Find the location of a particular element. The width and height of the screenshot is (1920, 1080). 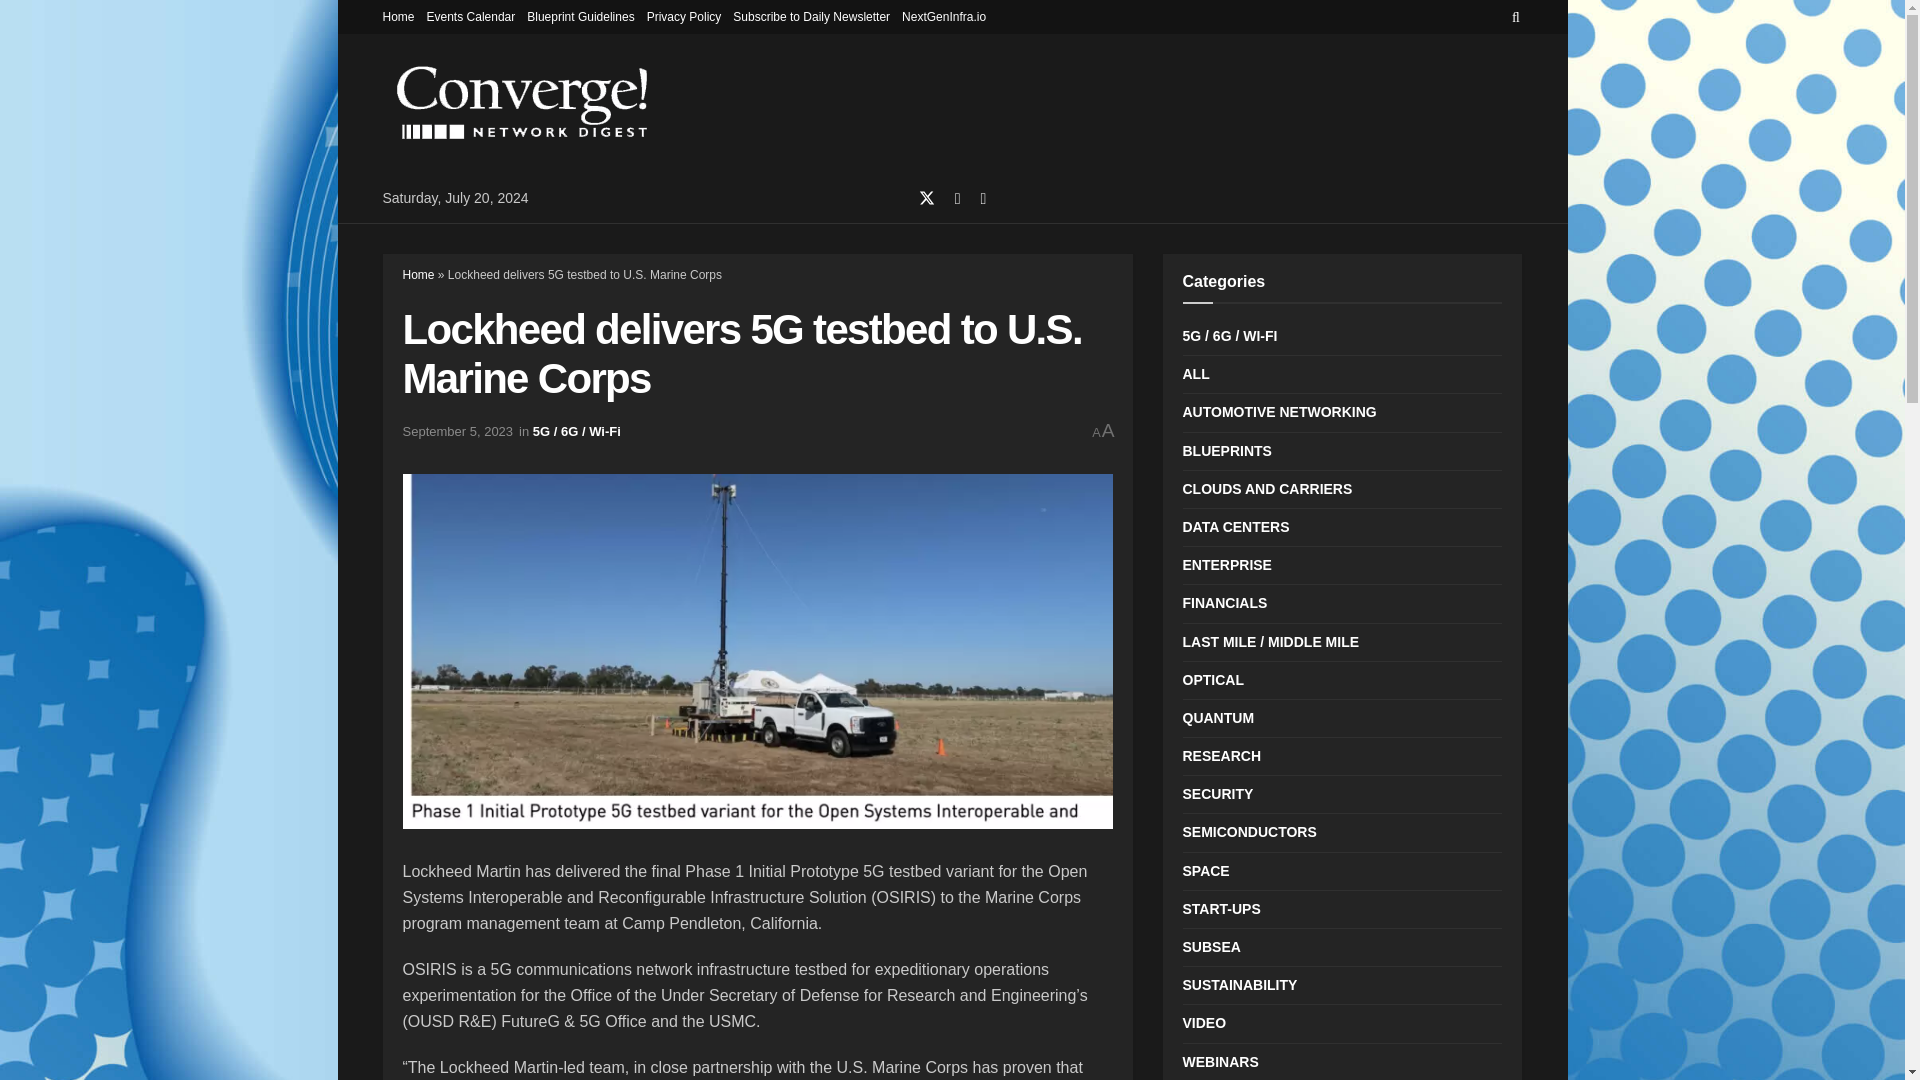

Home is located at coordinates (398, 16).